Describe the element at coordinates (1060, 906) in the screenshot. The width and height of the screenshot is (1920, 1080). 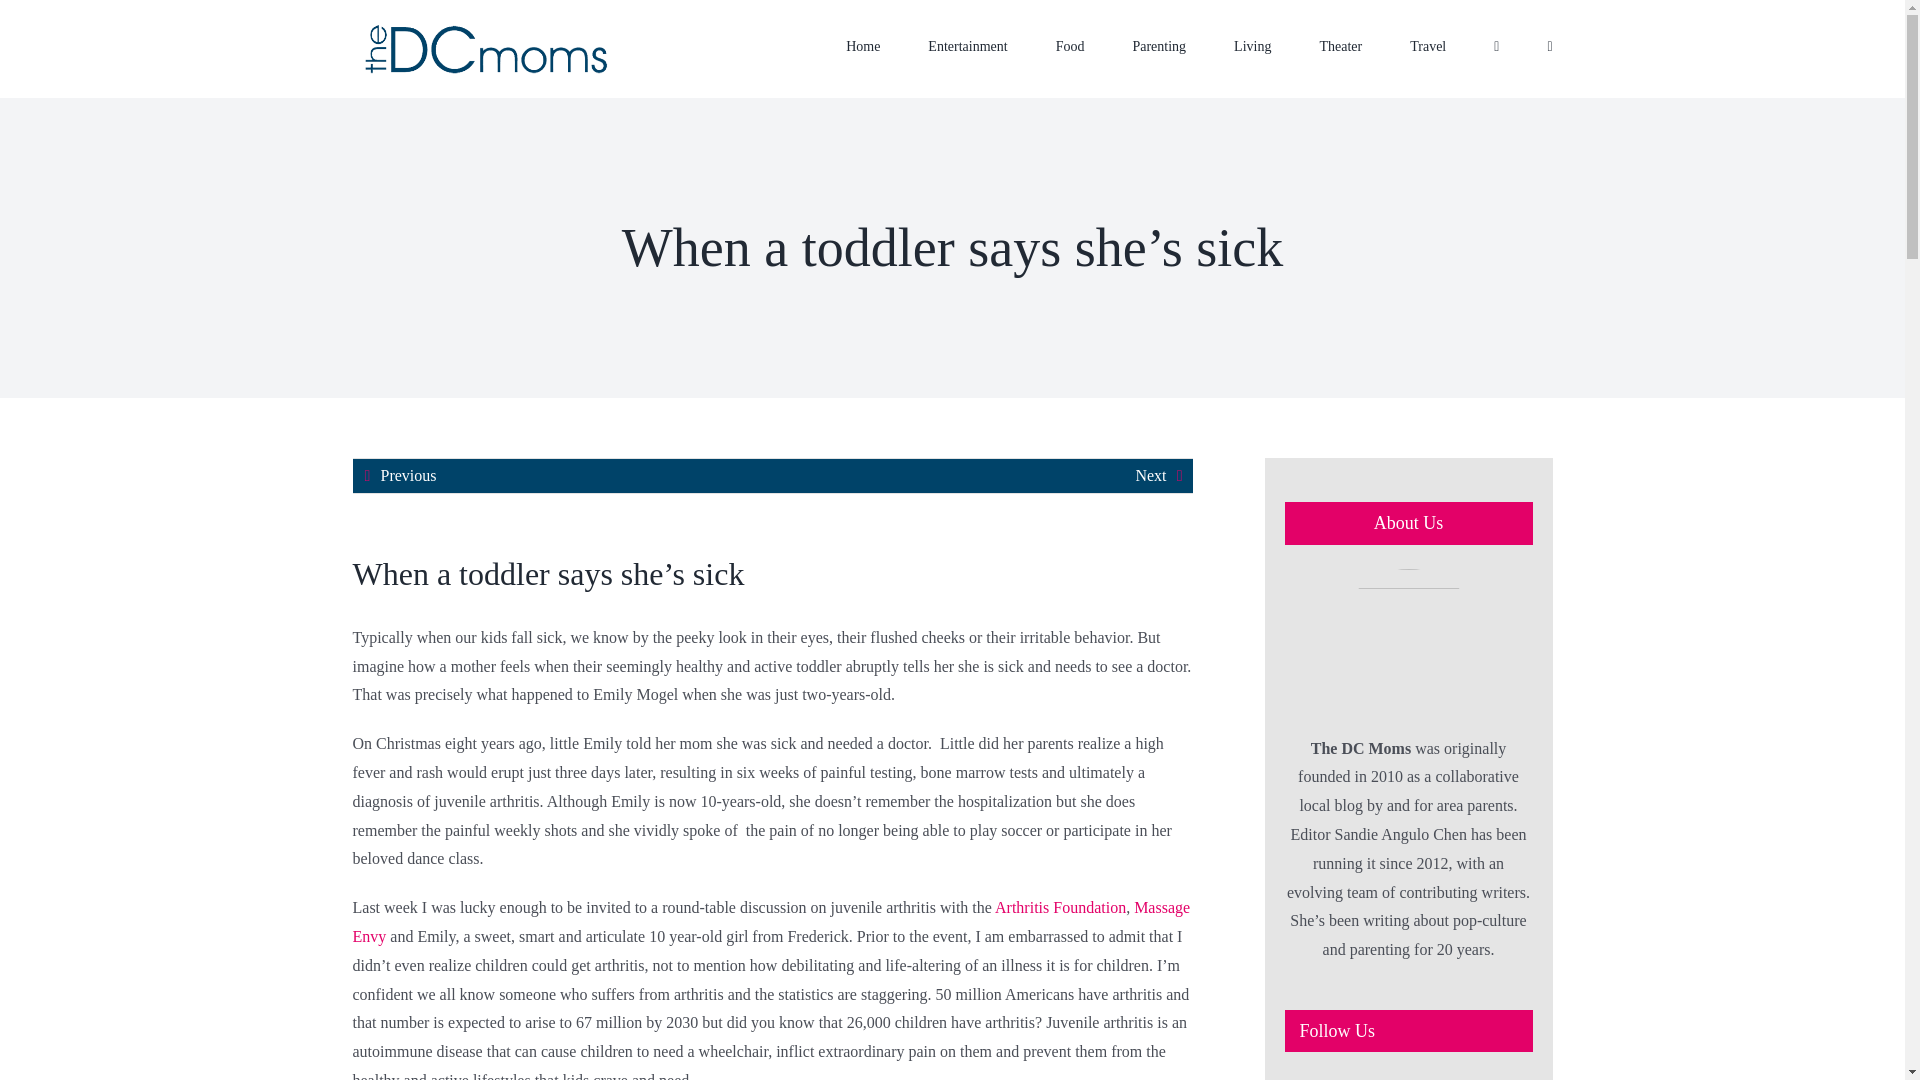
I see `Arthritis Foundation` at that location.